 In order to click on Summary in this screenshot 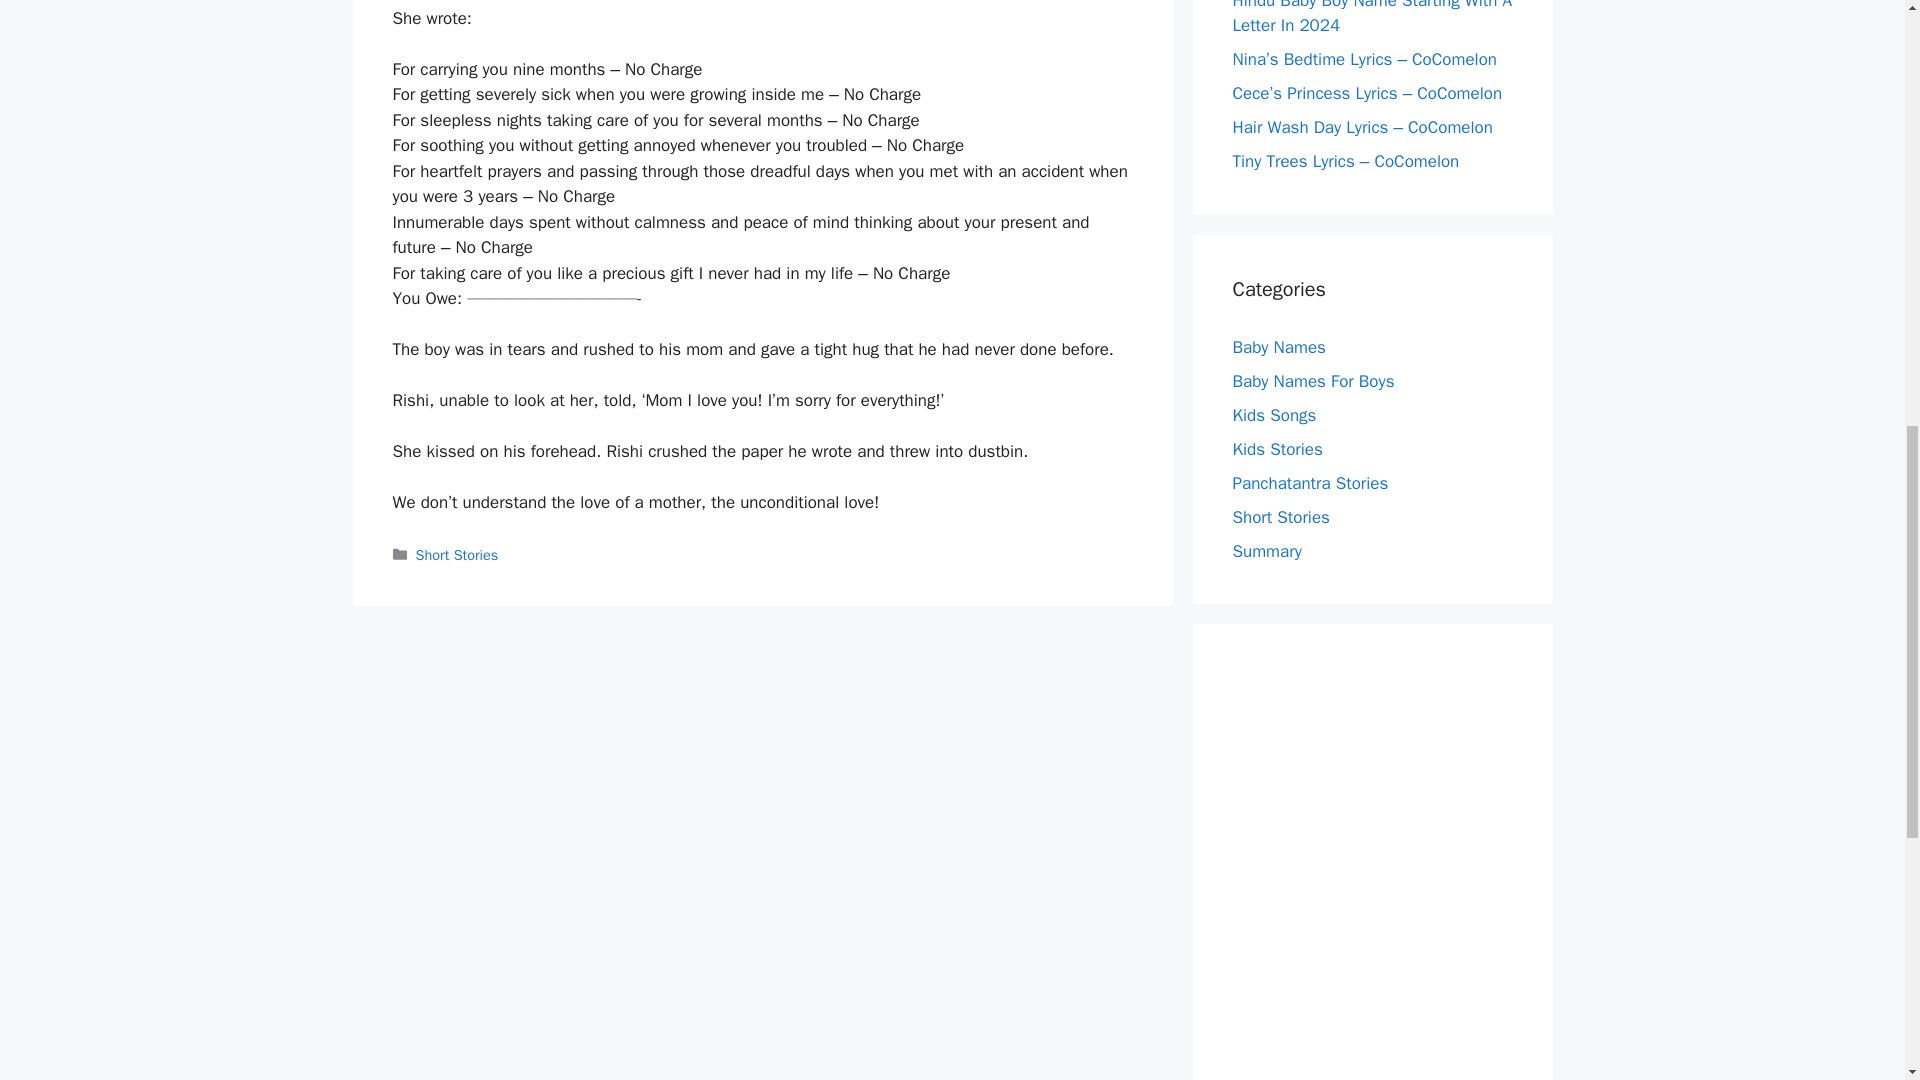, I will do `click(1266, 550)`.